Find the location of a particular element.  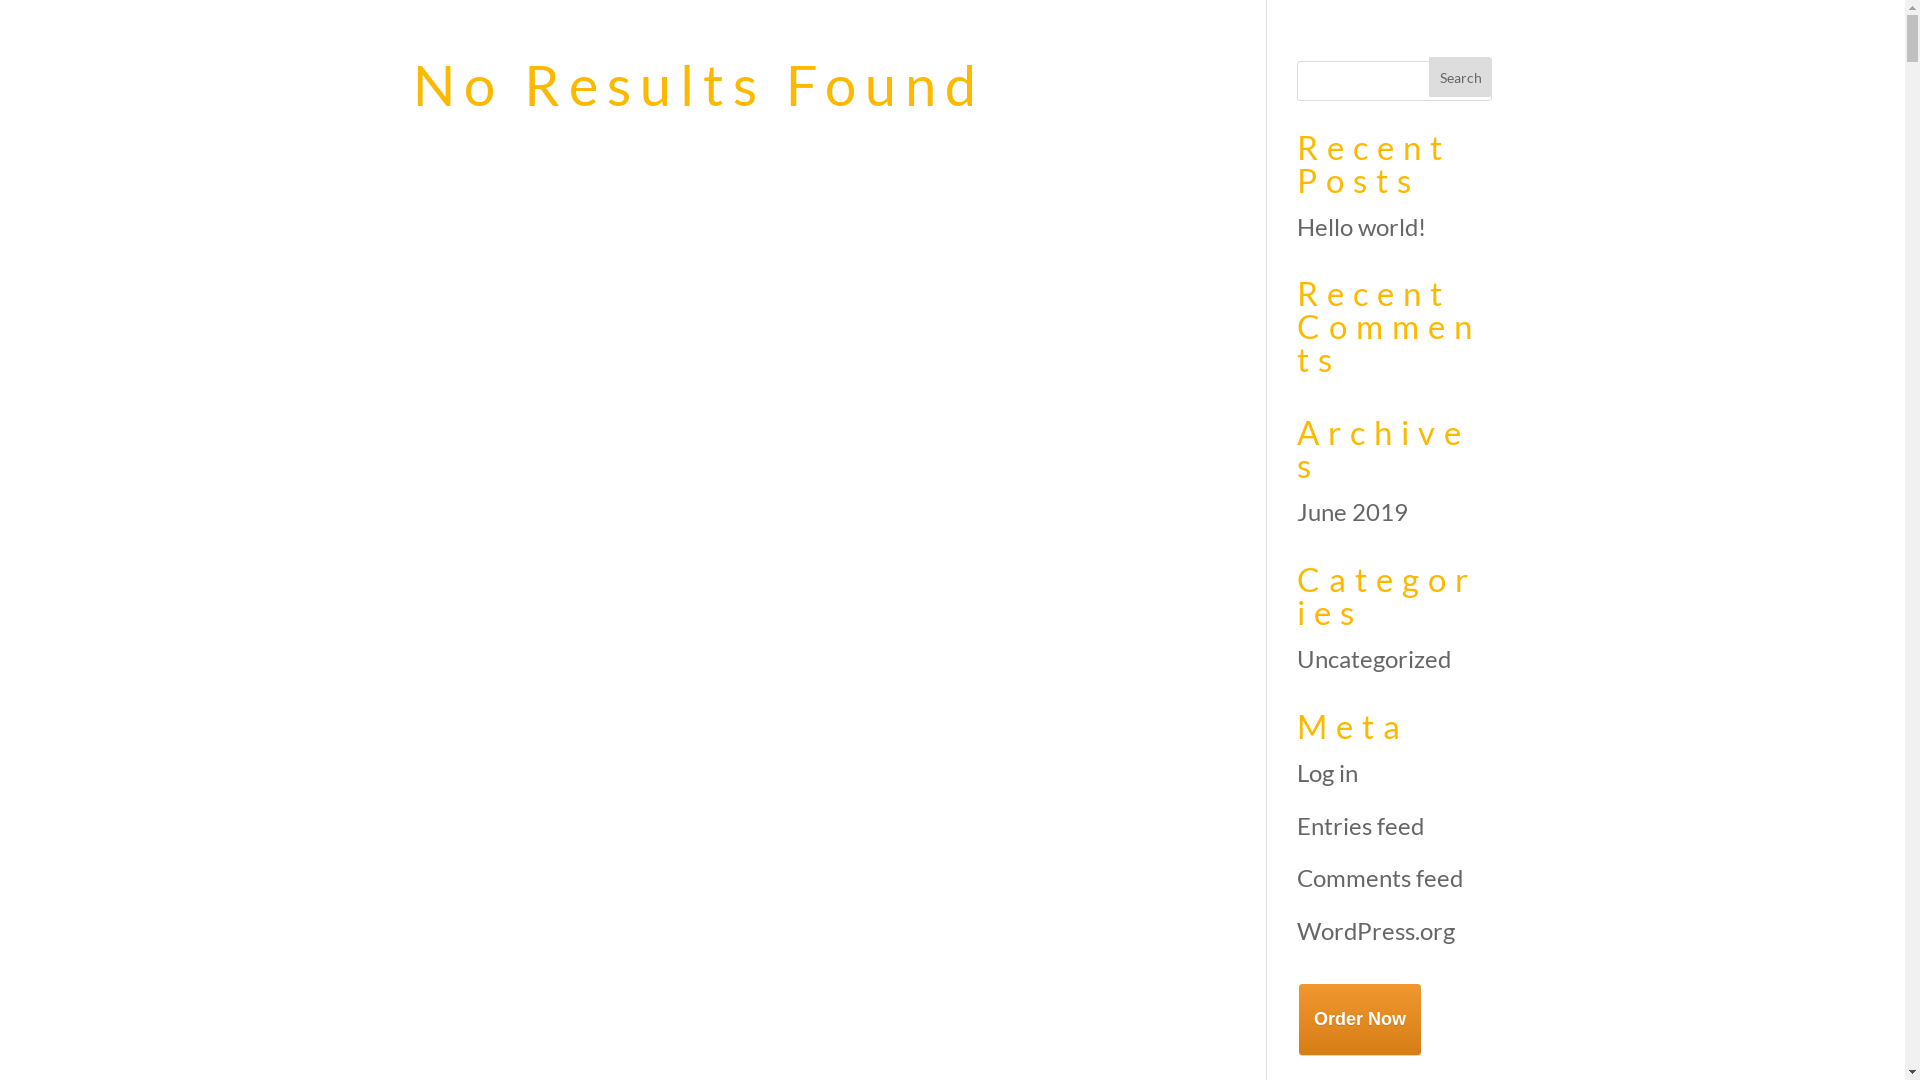

Search is located at coordinates (1461, 77).